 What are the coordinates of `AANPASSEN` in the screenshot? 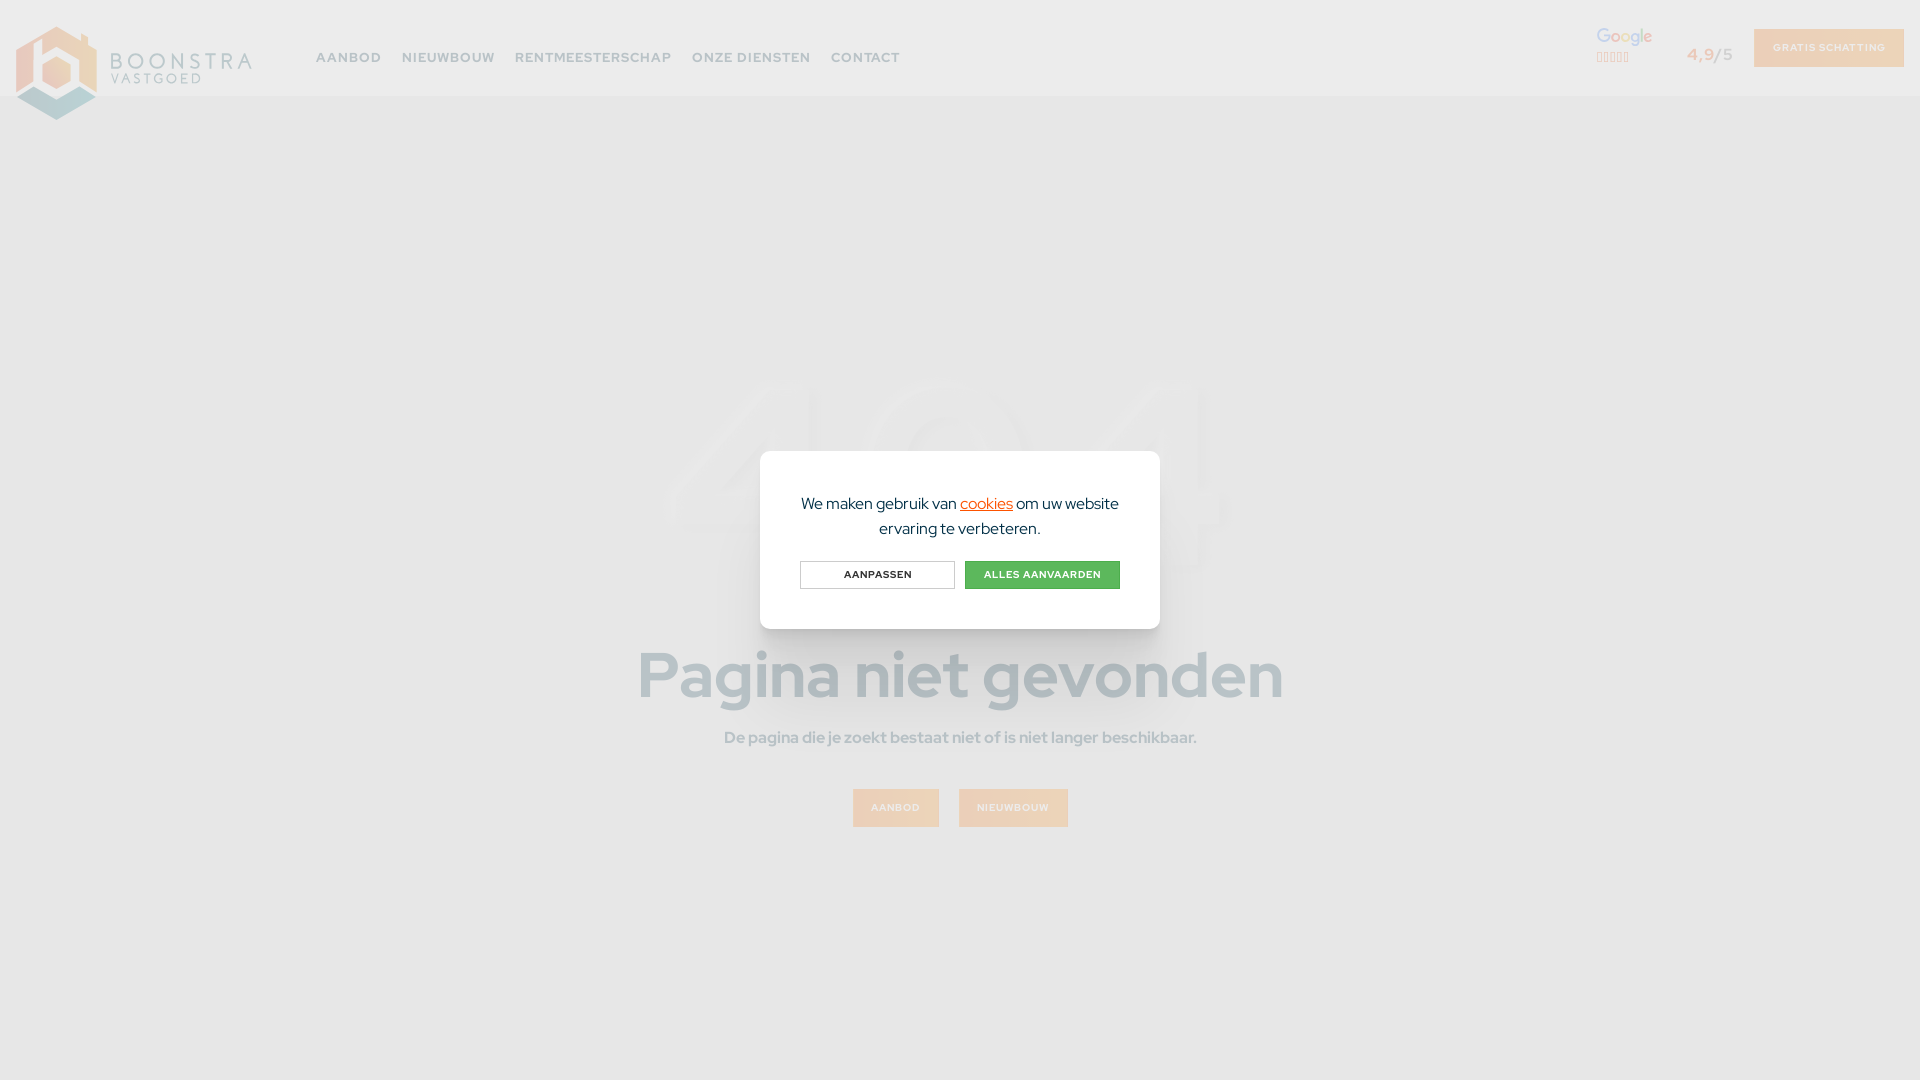 It's located at (878, 575).